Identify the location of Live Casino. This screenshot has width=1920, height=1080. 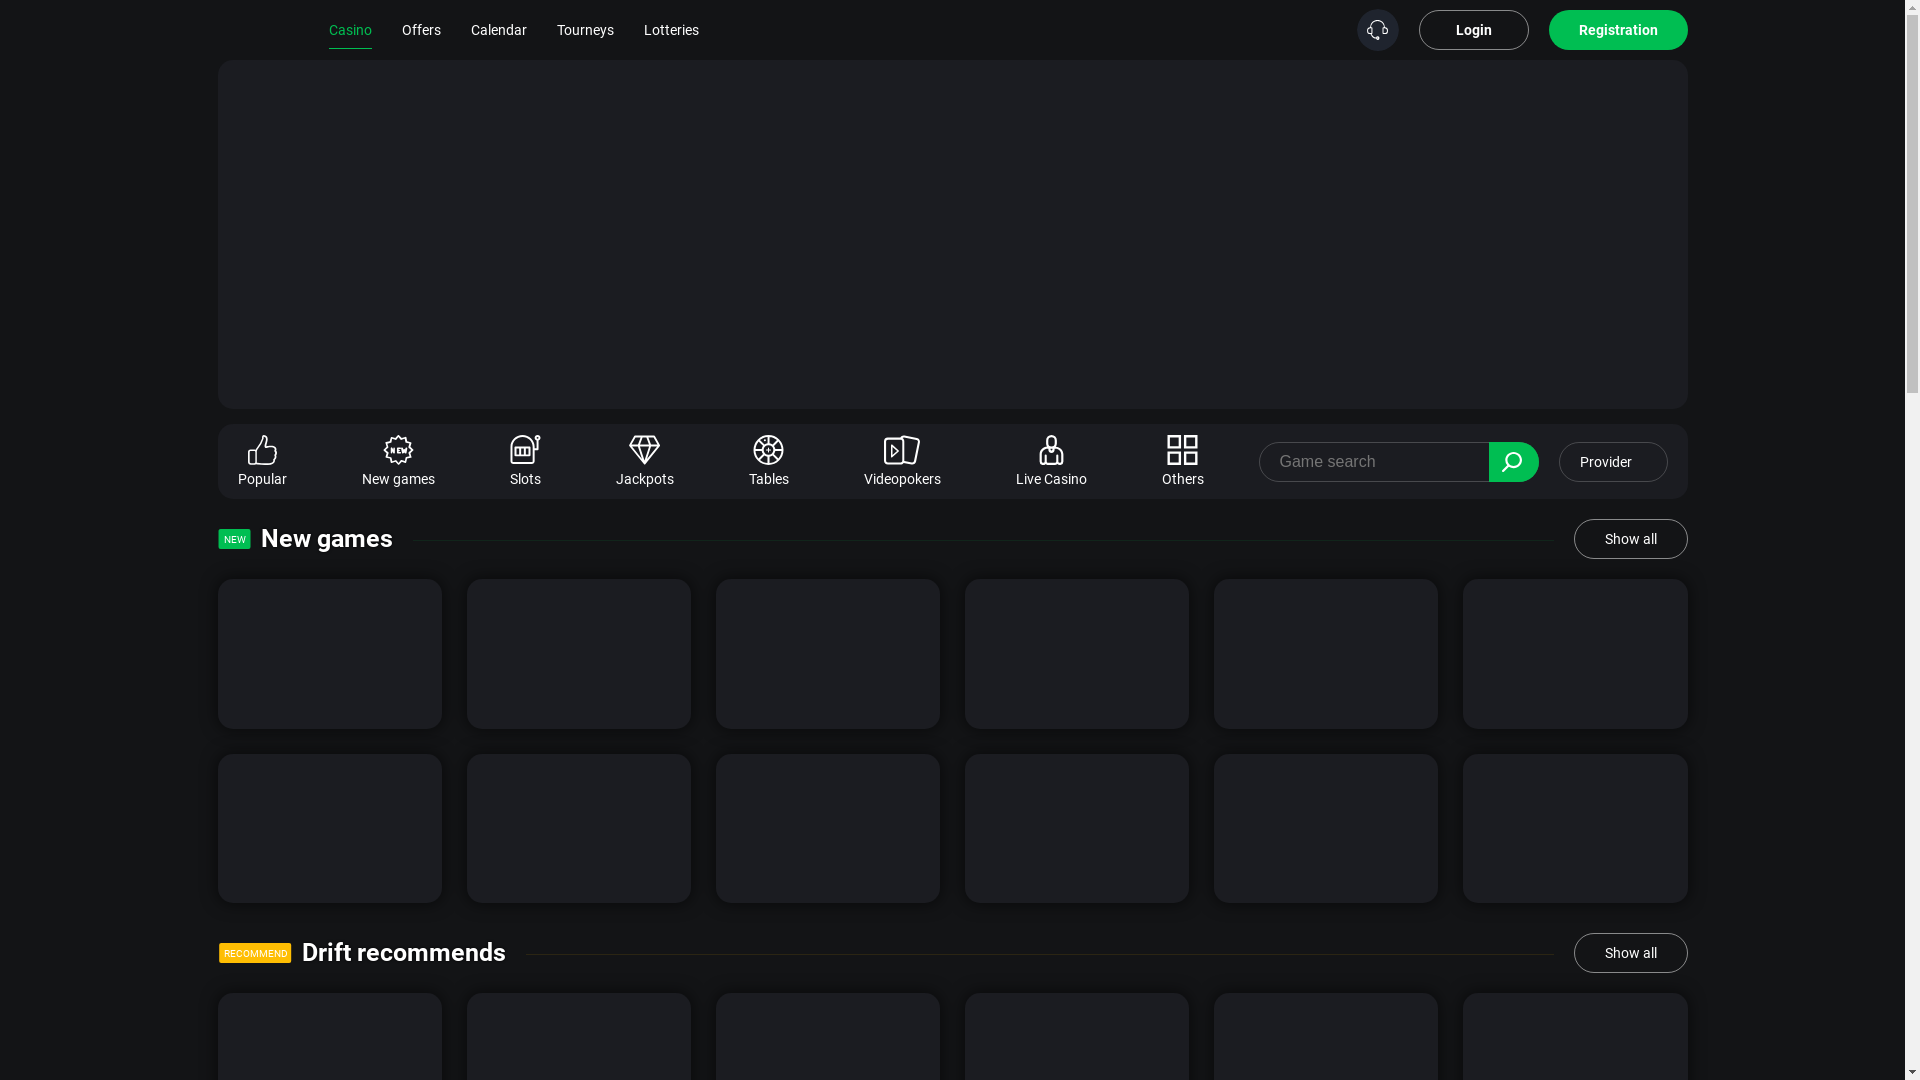
(1052, 462).